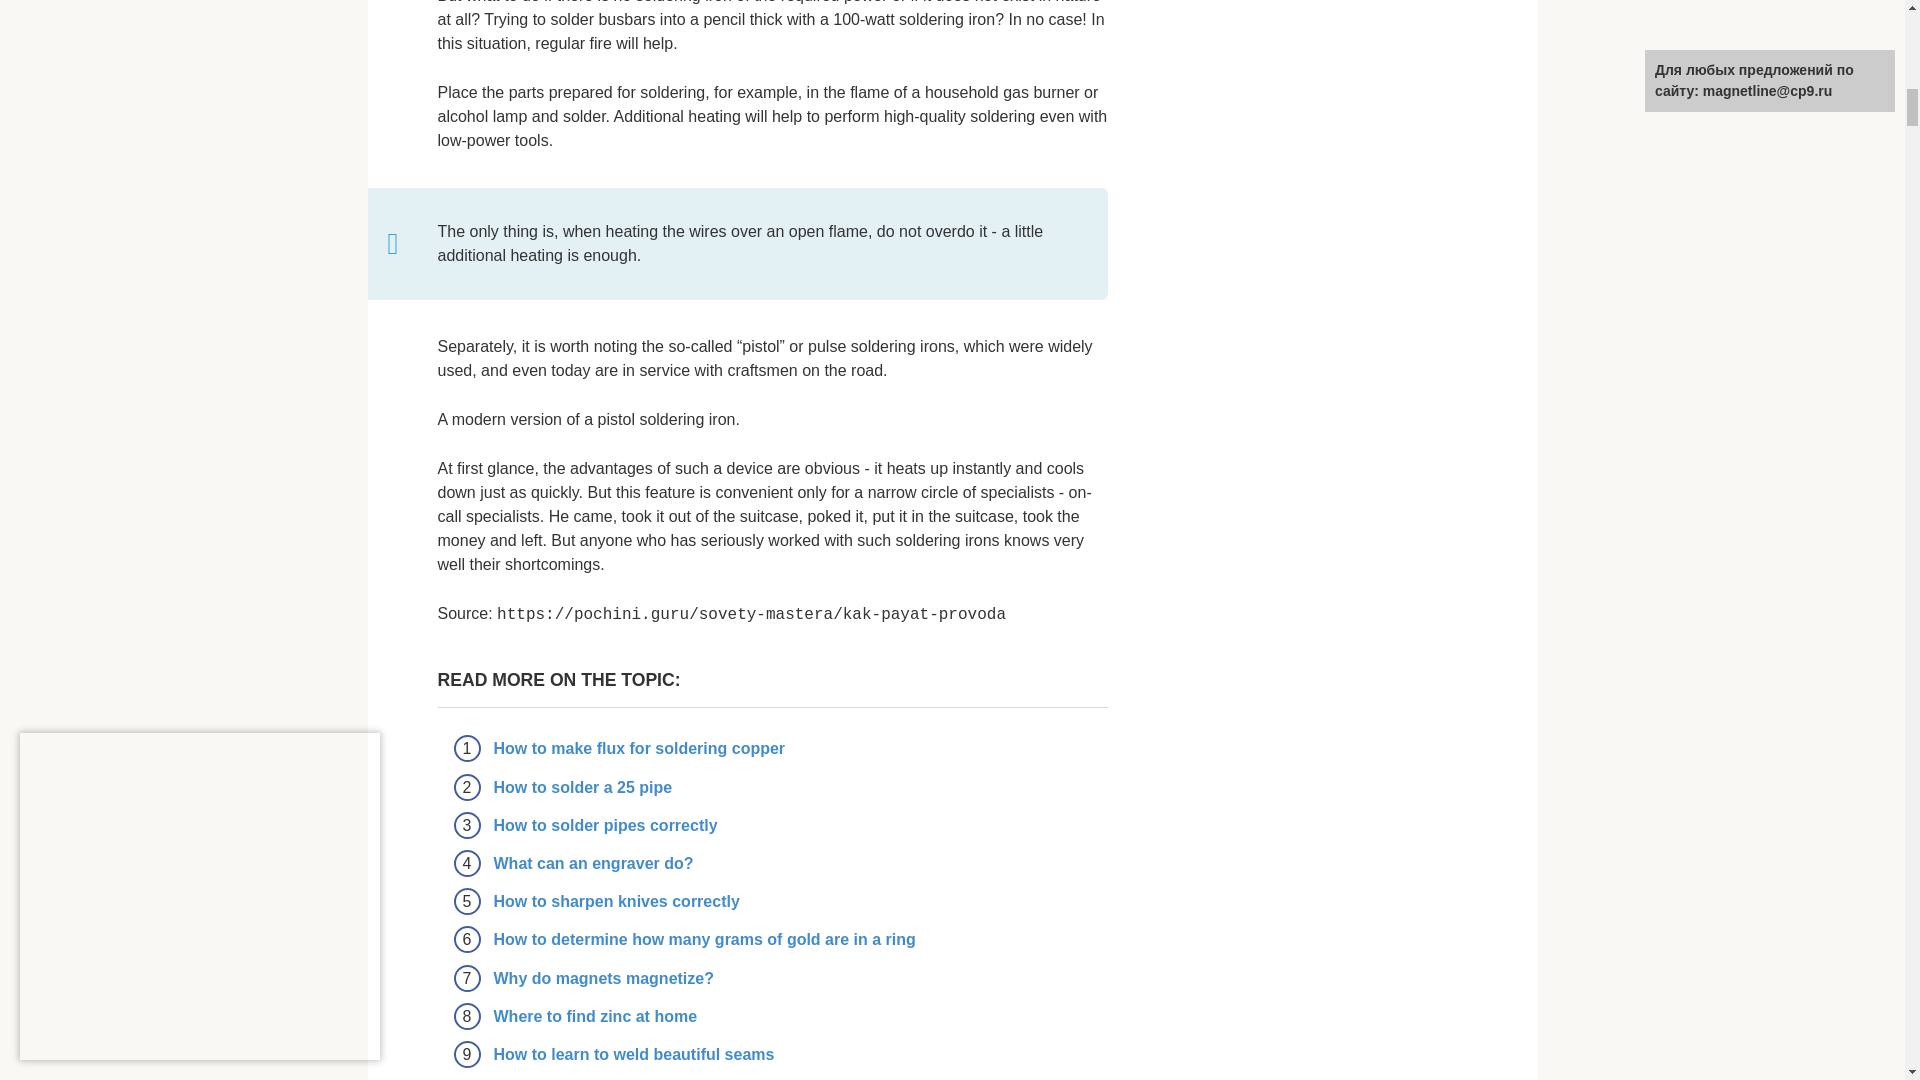  Describe the element at coordinates (583, 786) in the screenshot. I see `How to solder a 25 pipe` at that location.